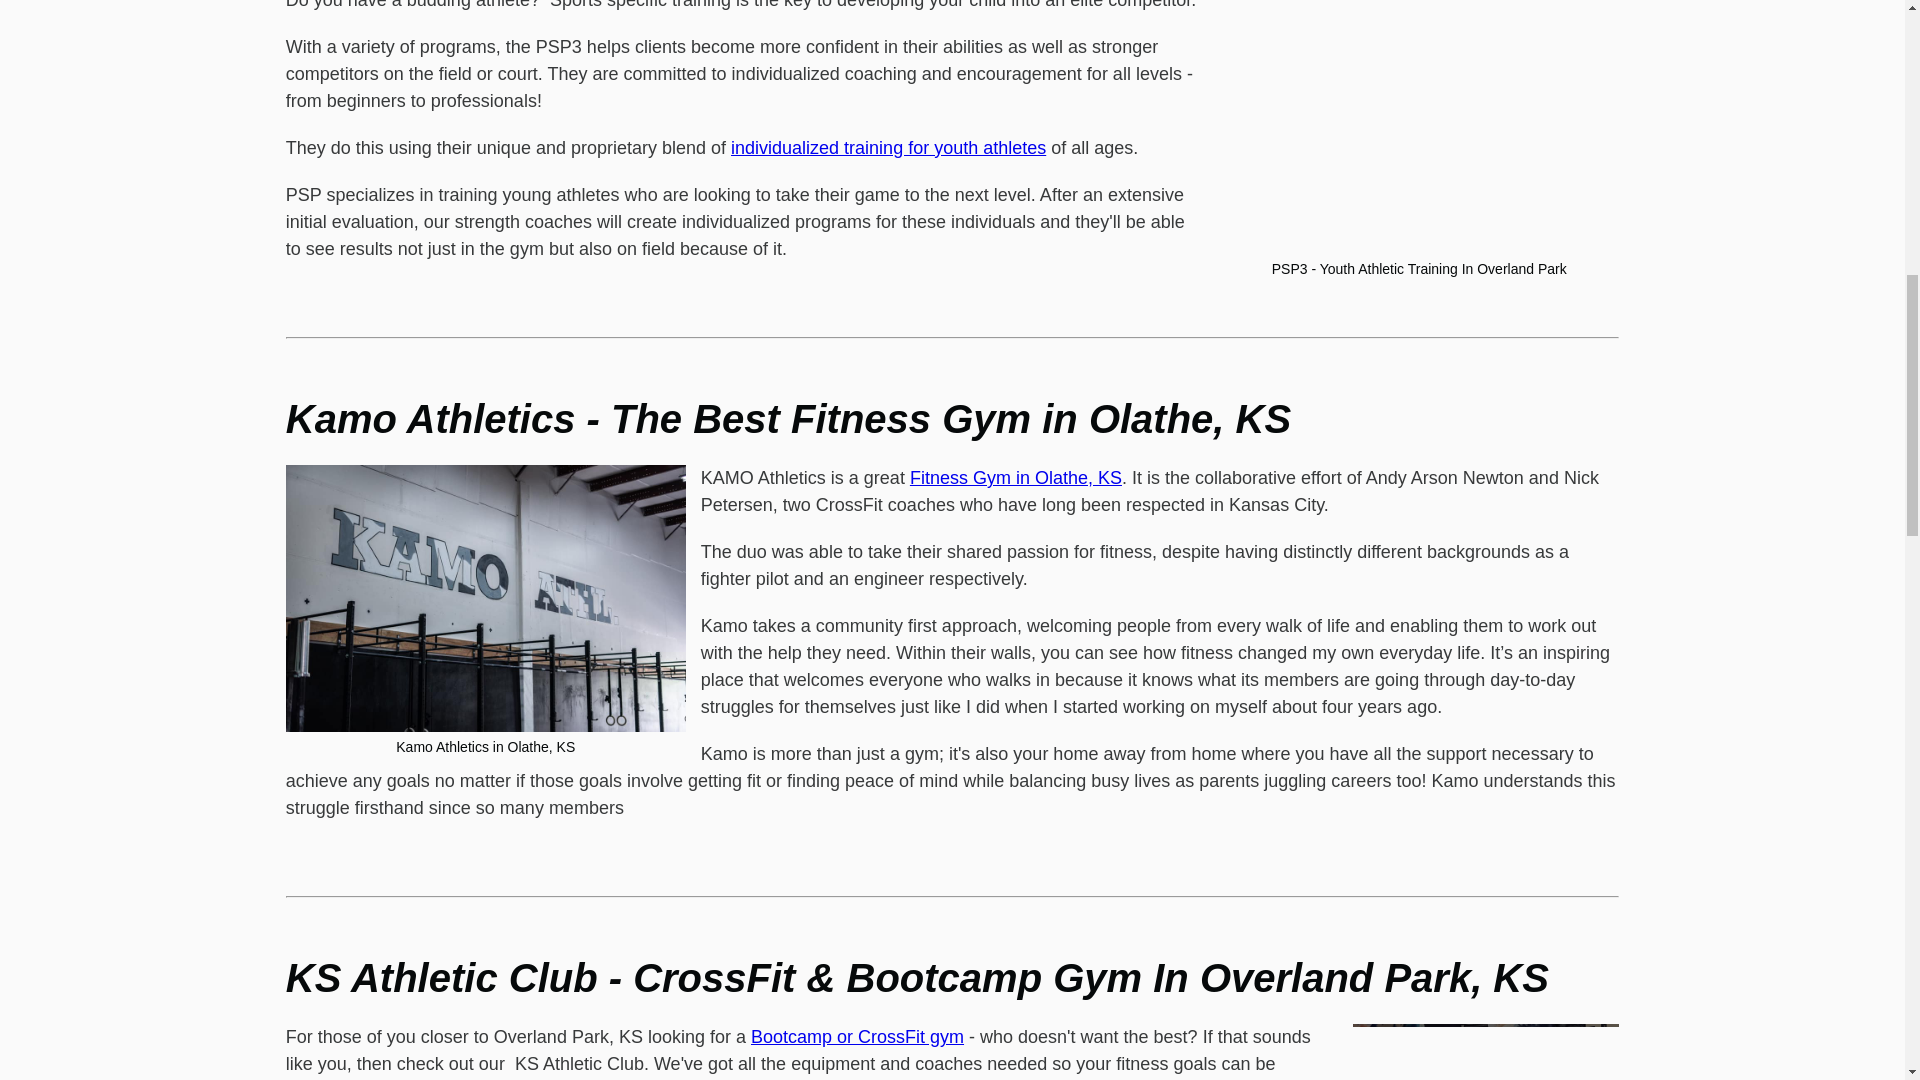  What do you see at coordinates (888, 148) in the screenshot?
I see `individualized training for youth athletes` at bounding box center [888, 148].